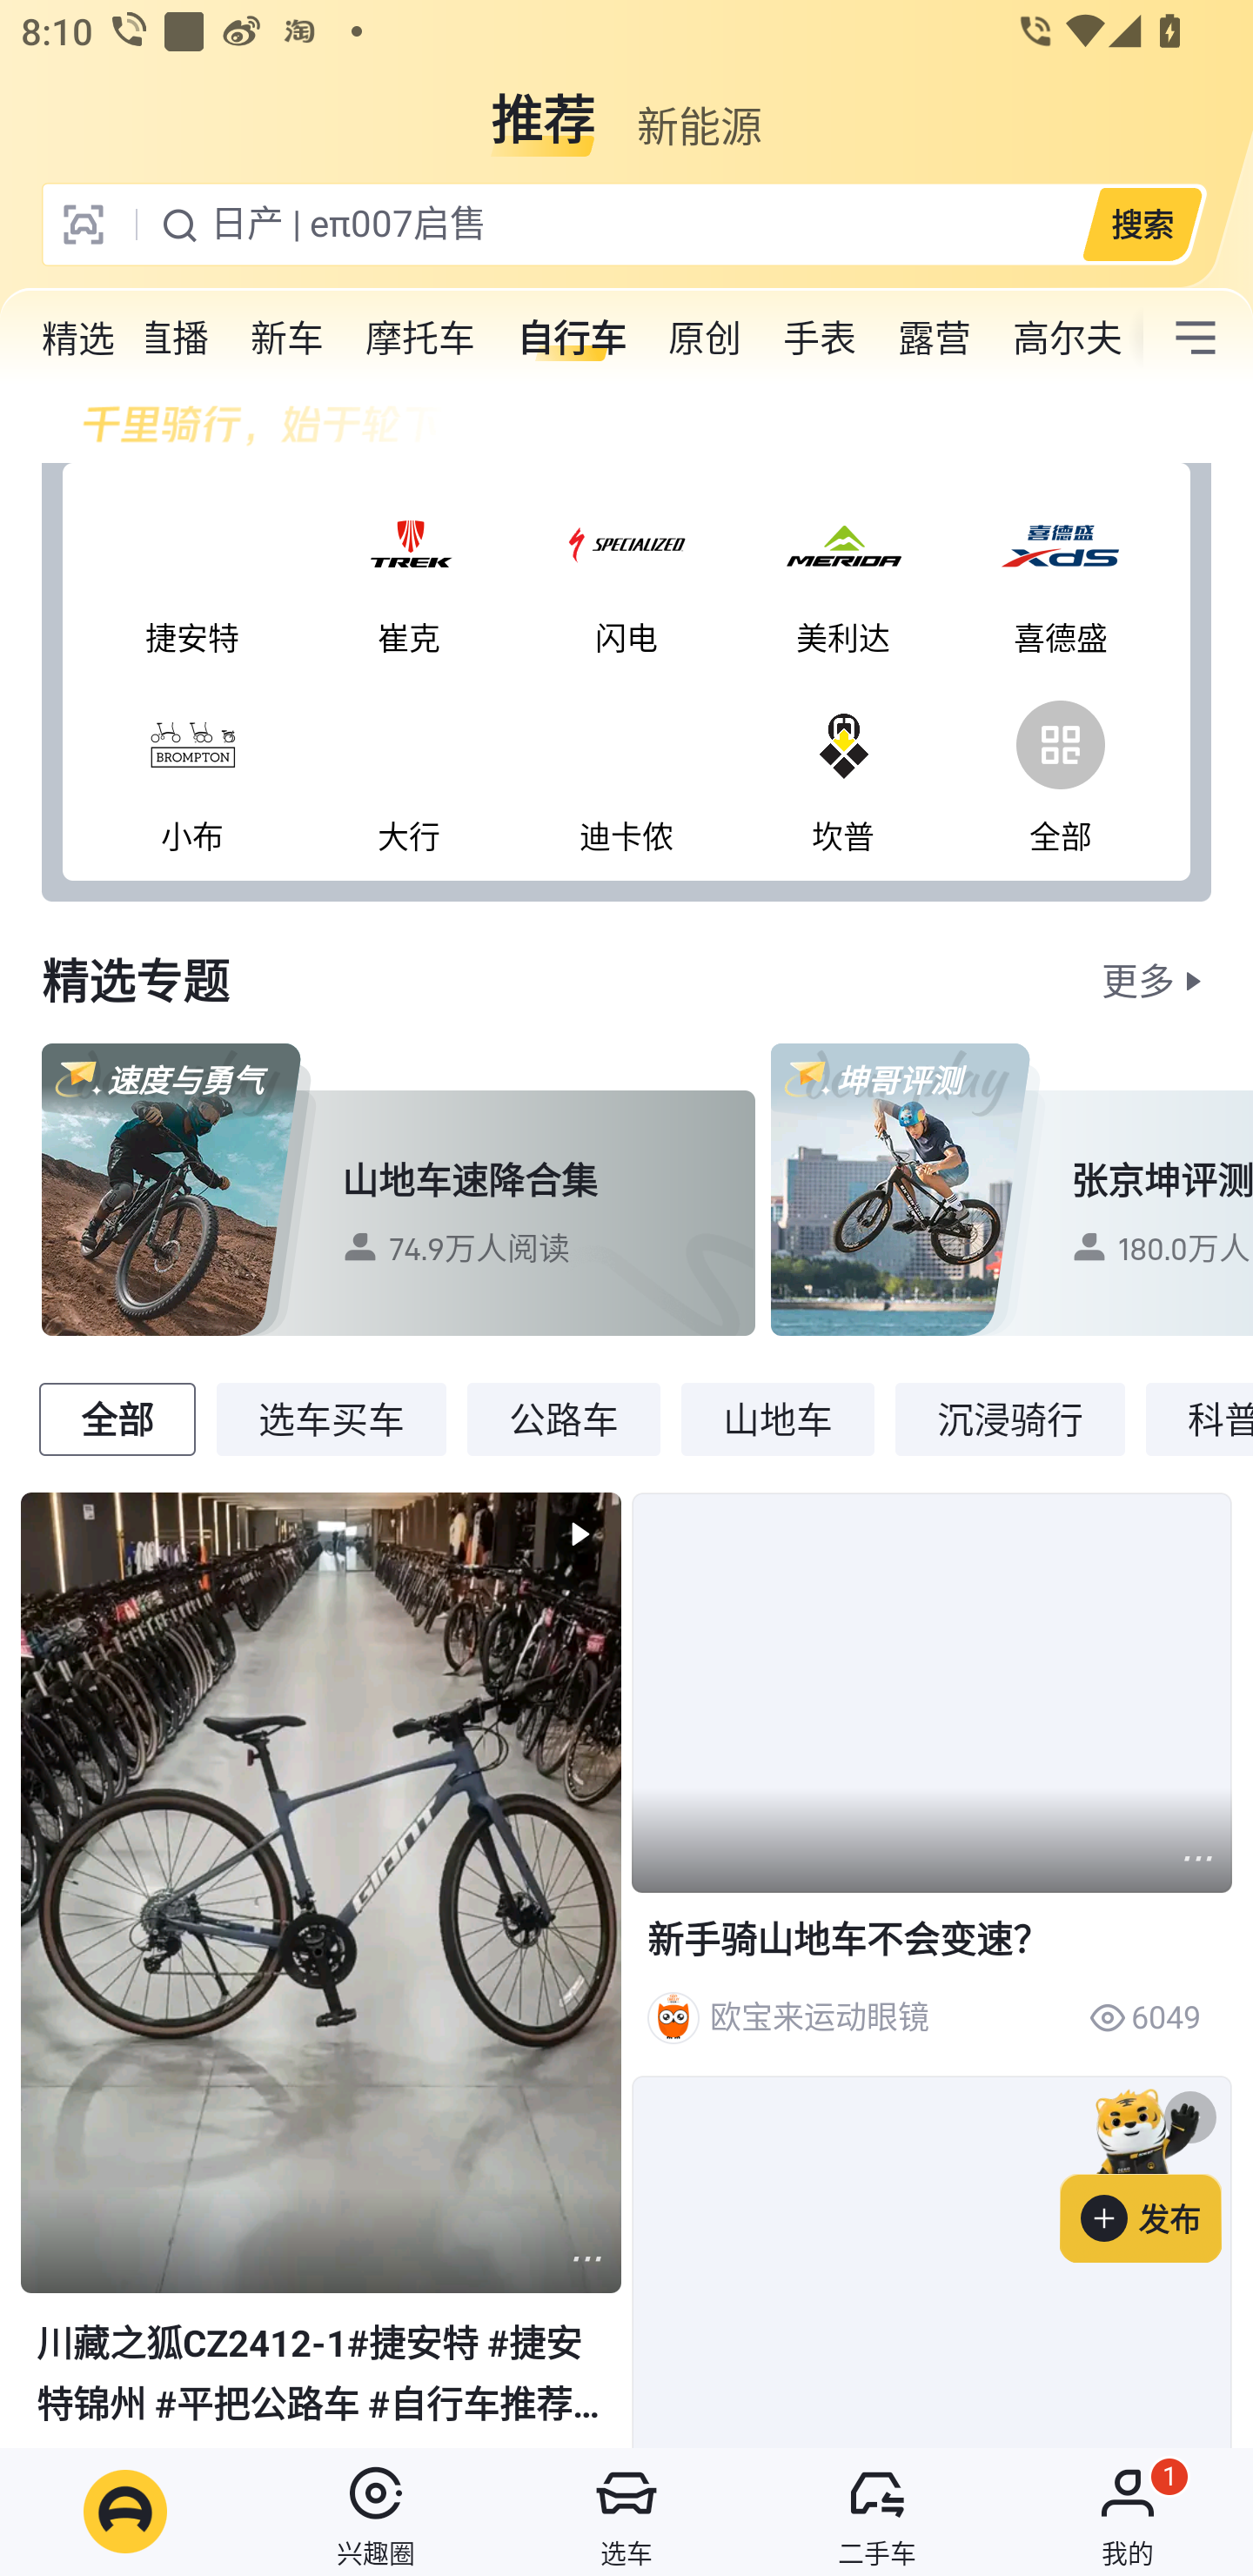 Image resolution: width=1253 pixels, height=2576 pixels. I want to click on 自行车, so click(572, 338).